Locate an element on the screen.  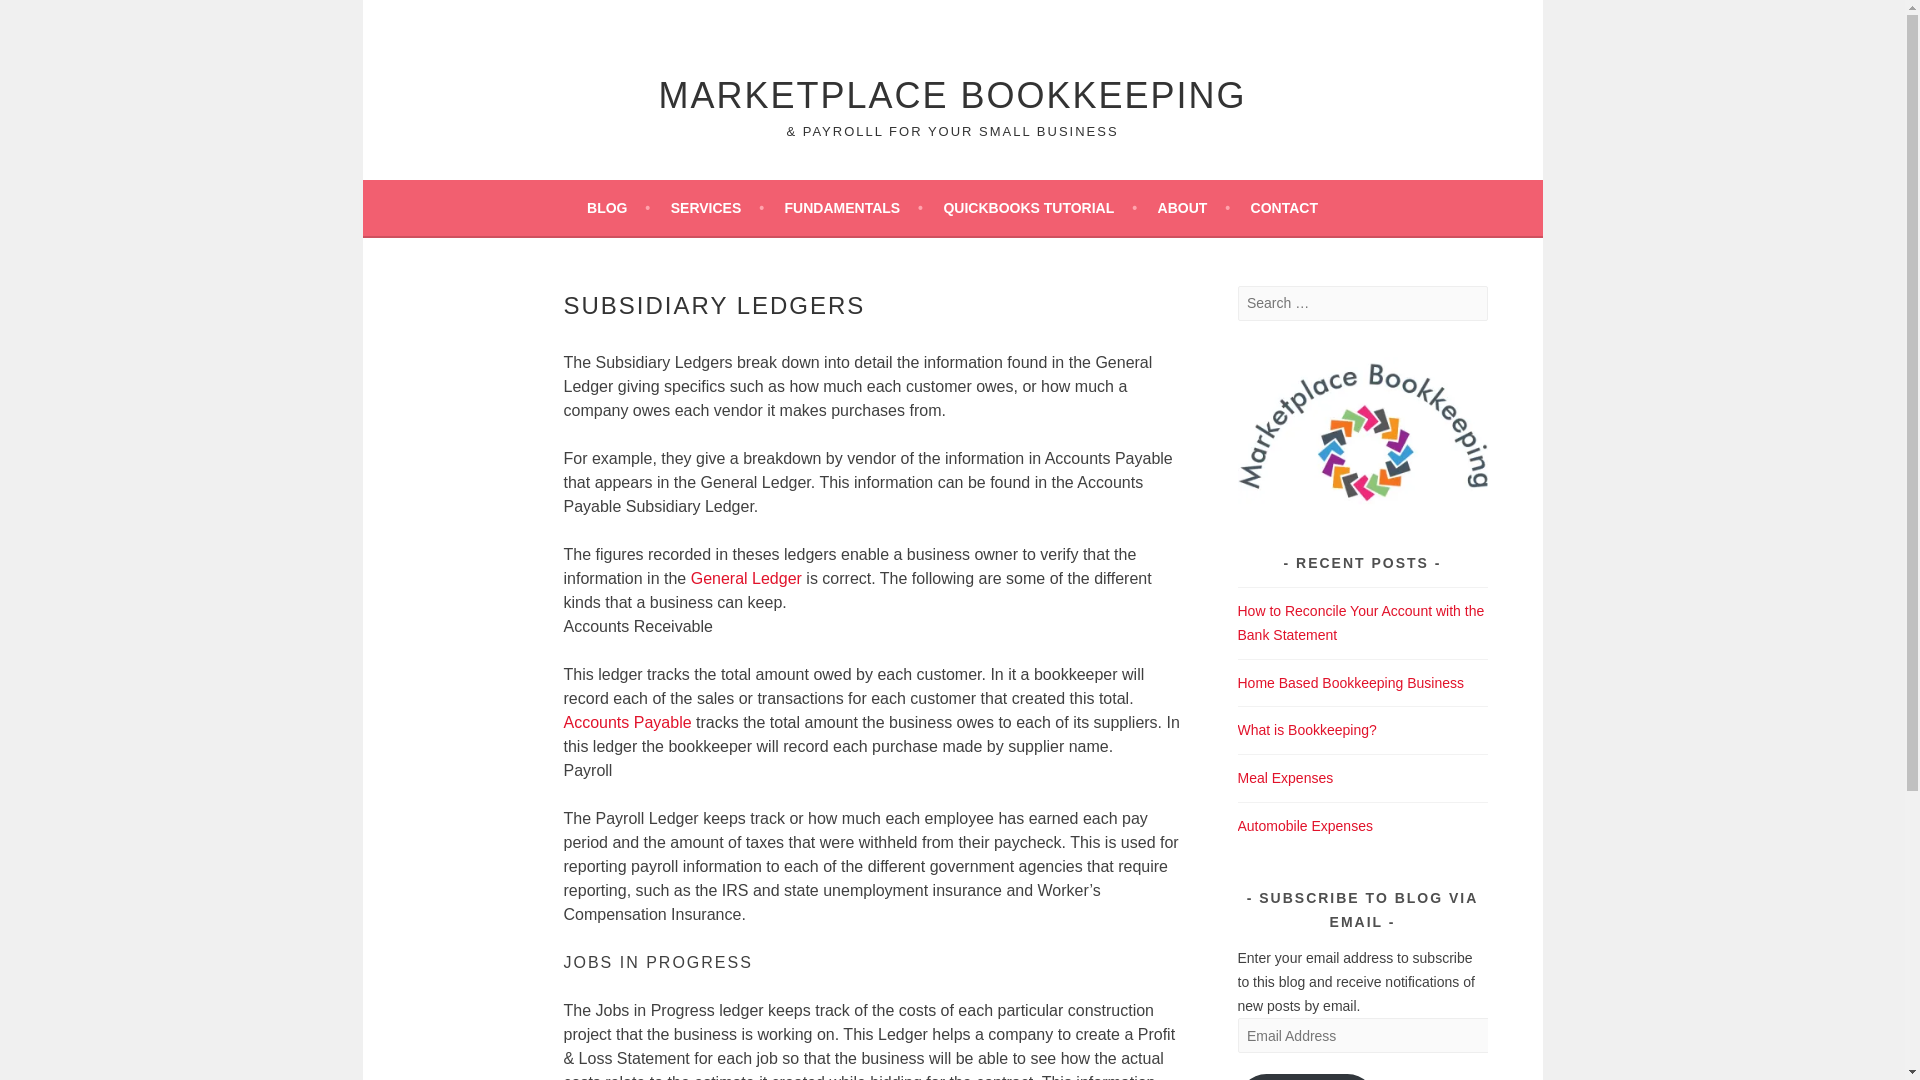
QUICKBOOKS TUTORIAL is located at coordinates (1039, 208).